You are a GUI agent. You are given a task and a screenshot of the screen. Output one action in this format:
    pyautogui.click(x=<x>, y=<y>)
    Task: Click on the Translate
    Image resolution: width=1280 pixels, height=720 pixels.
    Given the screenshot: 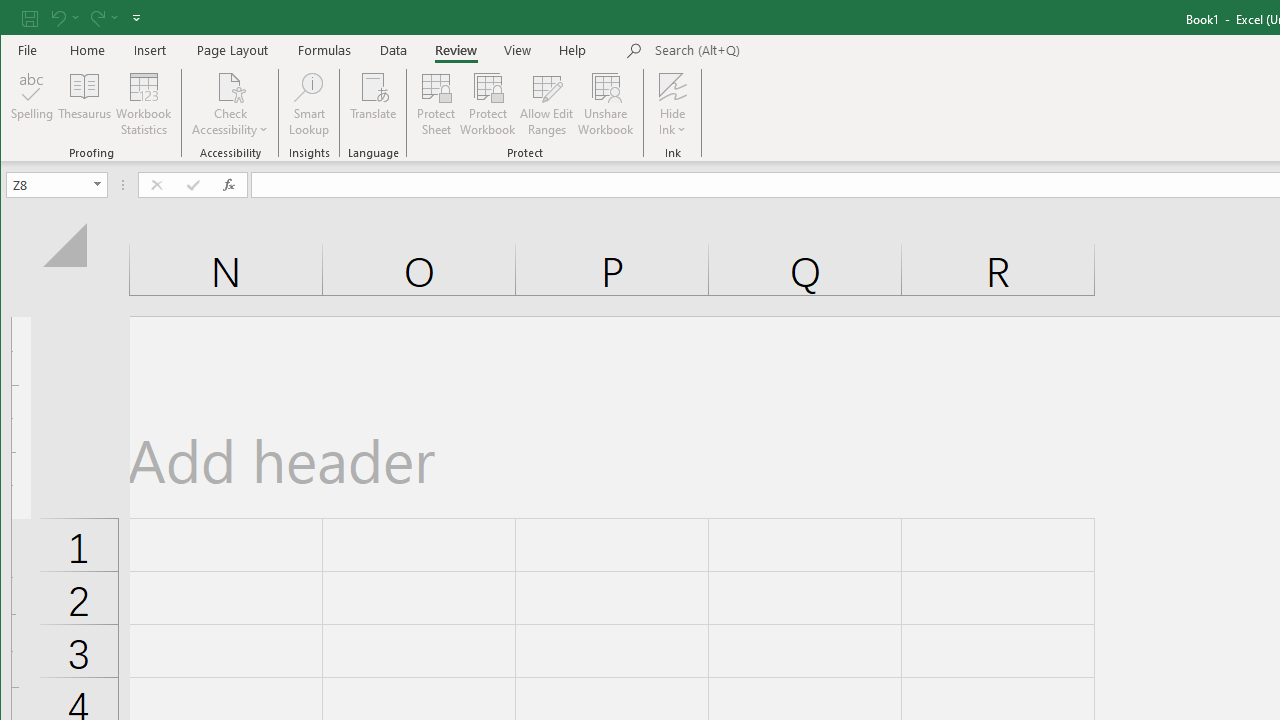 What is the action you would take?
    pyautogui.click(x=374, y=104)
    